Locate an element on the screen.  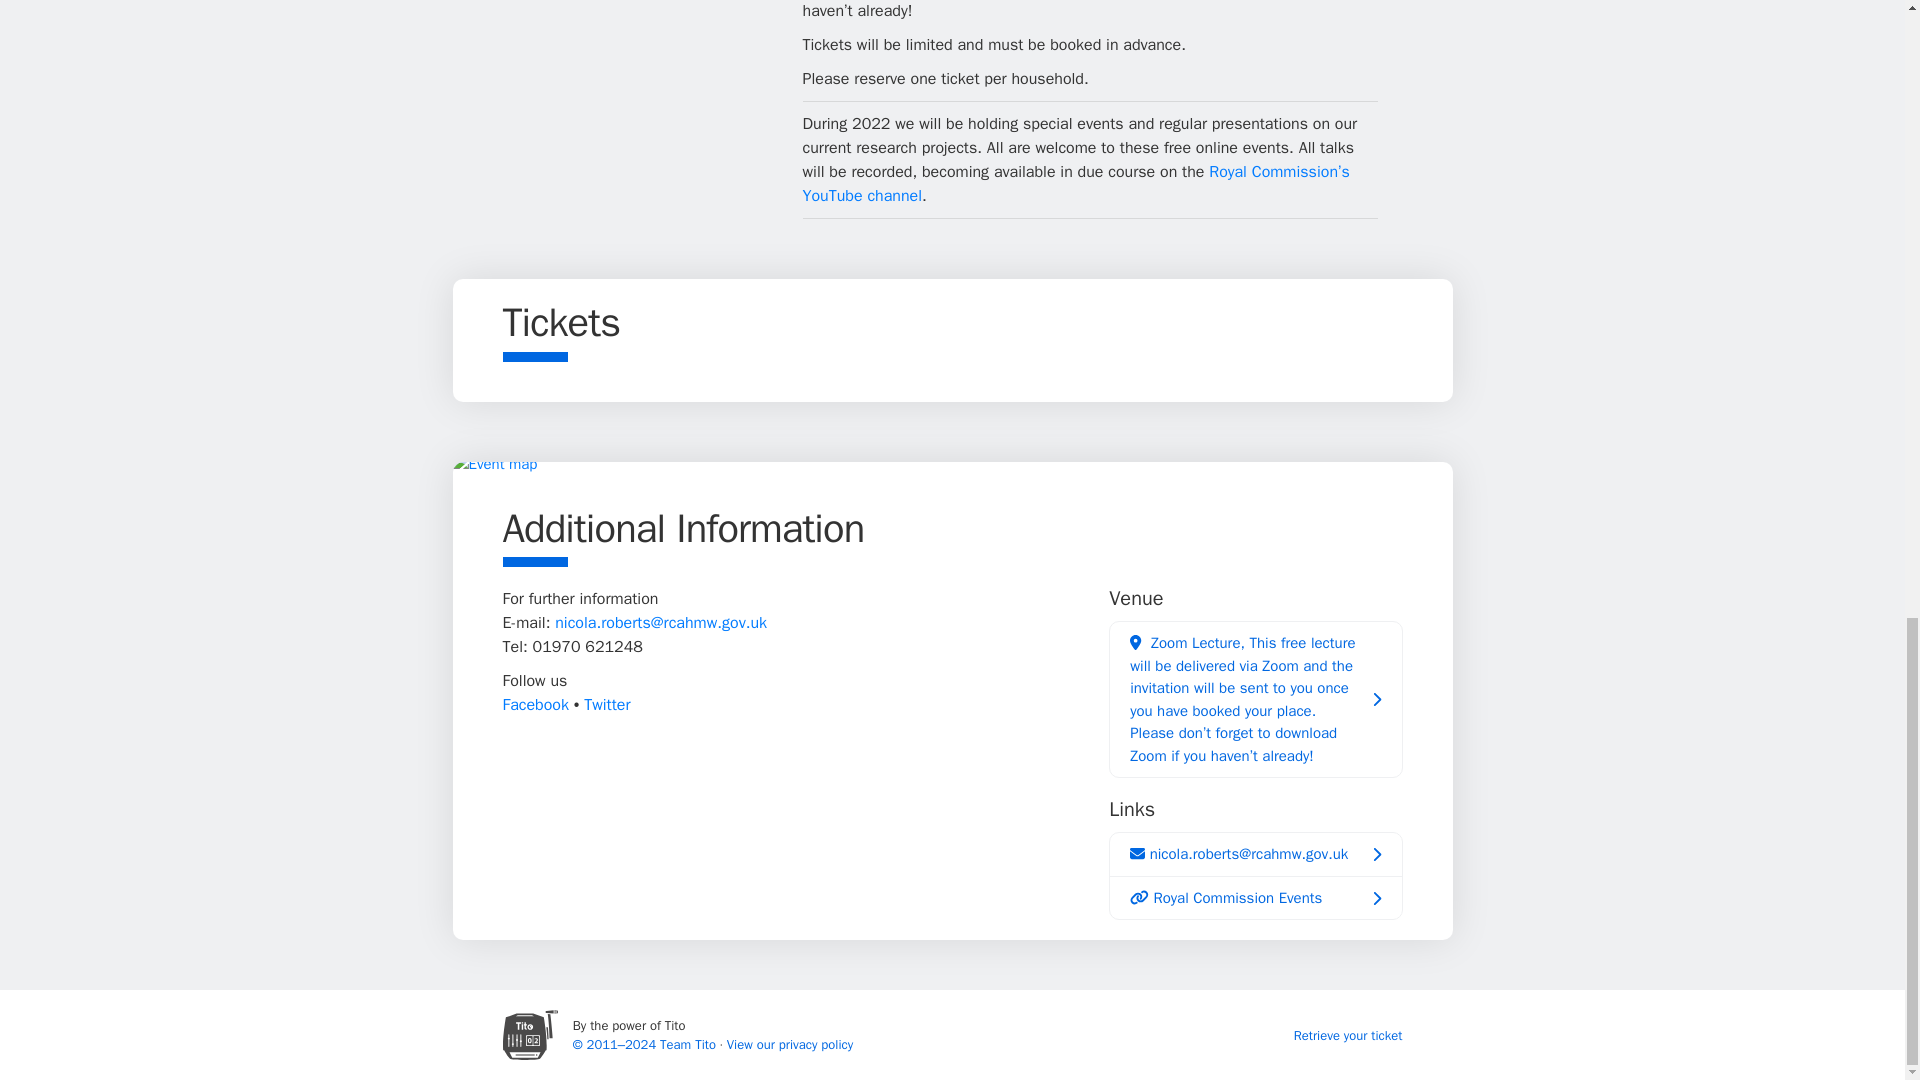
Retrieve your ticket is located at coordinates (1348, 1036).